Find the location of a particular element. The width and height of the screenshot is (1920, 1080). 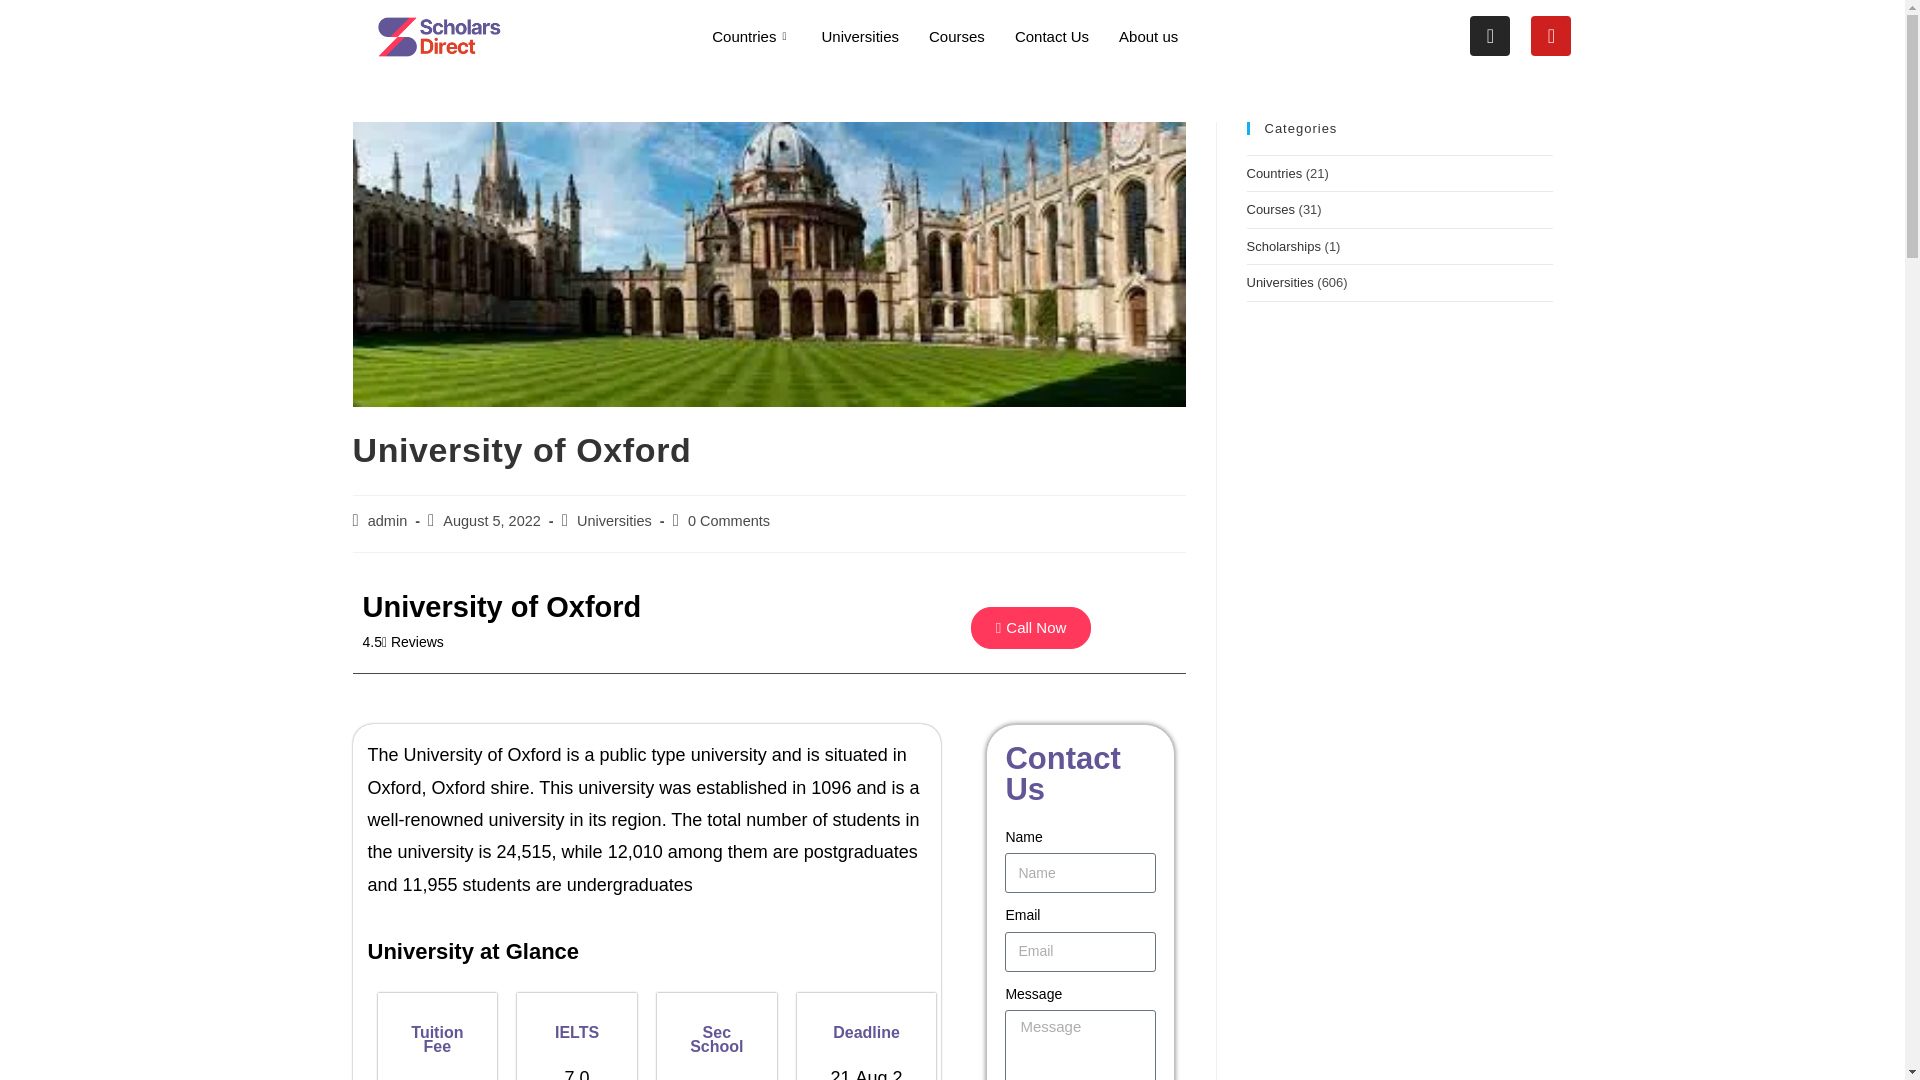

Courses is located at coordinates (956, 35).